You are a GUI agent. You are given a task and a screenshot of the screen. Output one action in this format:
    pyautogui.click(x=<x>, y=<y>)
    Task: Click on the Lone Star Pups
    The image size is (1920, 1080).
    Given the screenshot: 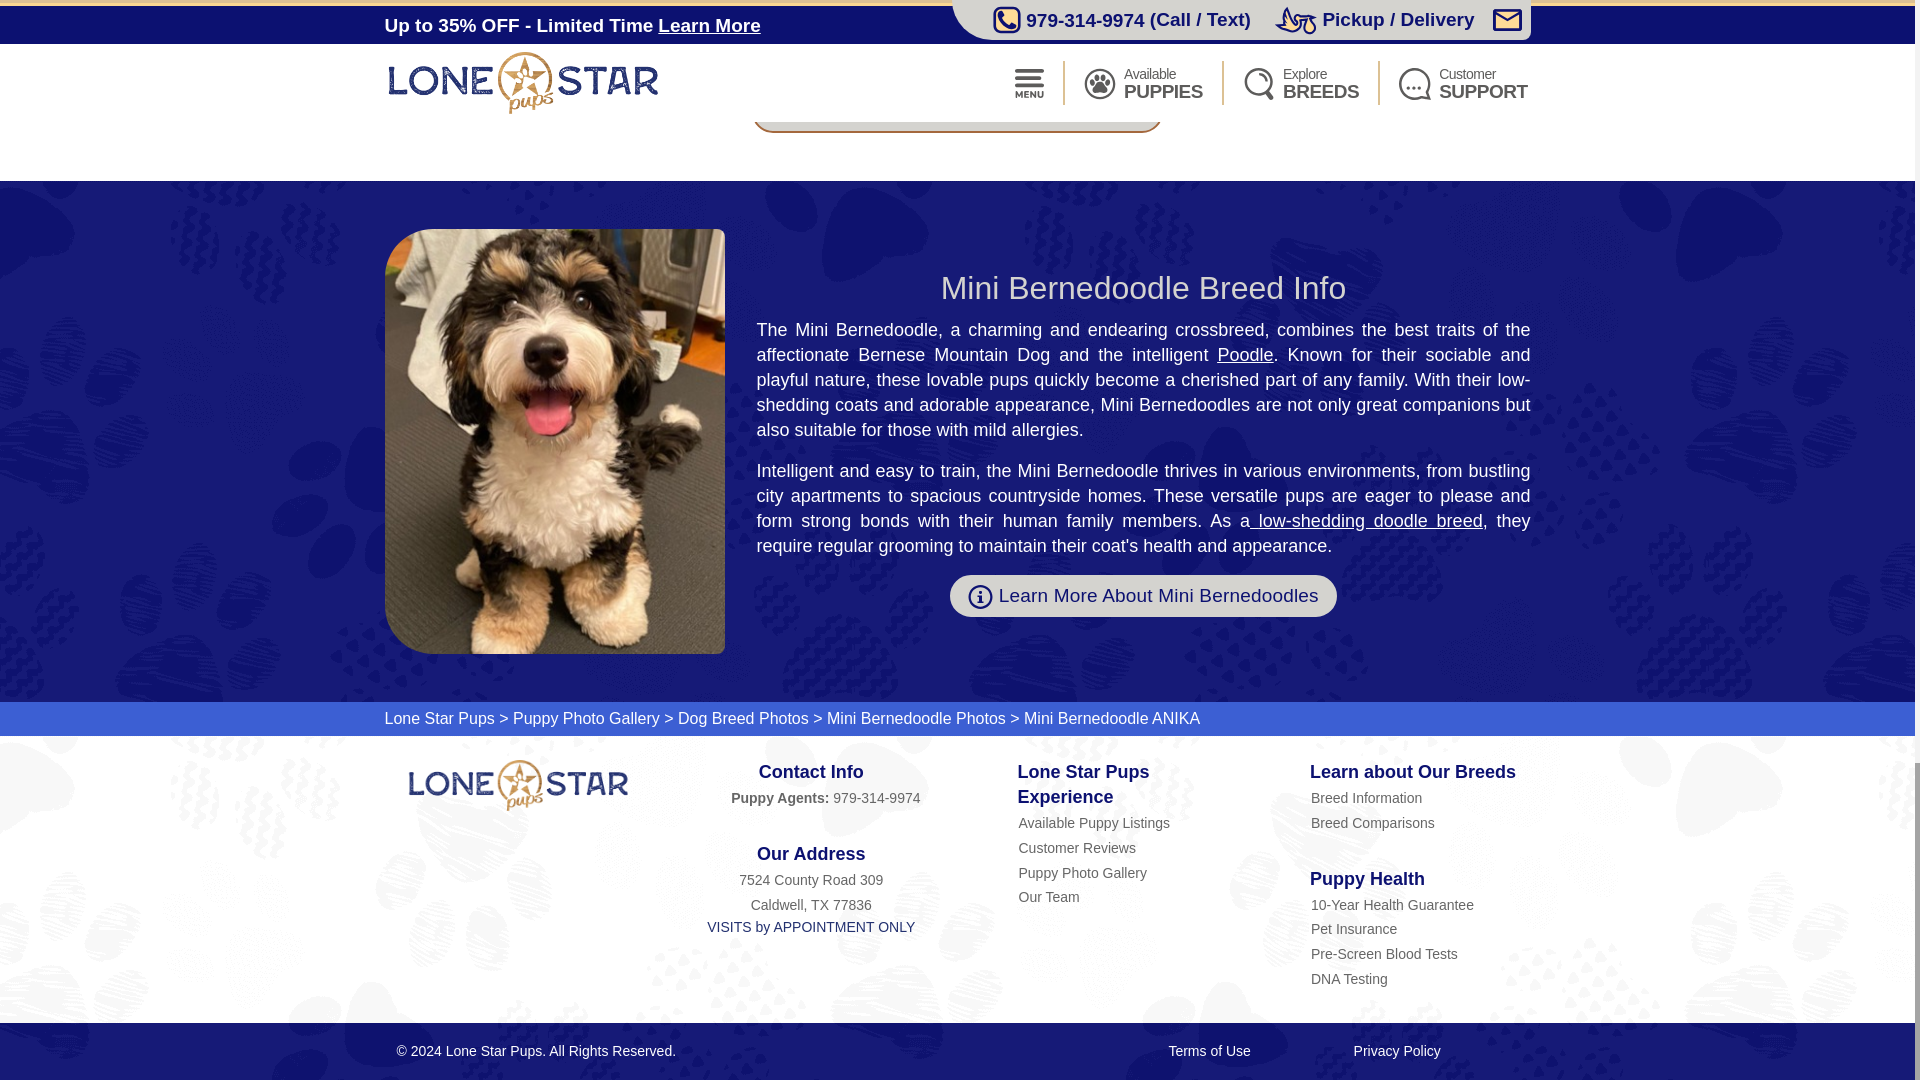 What is the action you would take?
    pyautogui.click(x=518, y=786)
    